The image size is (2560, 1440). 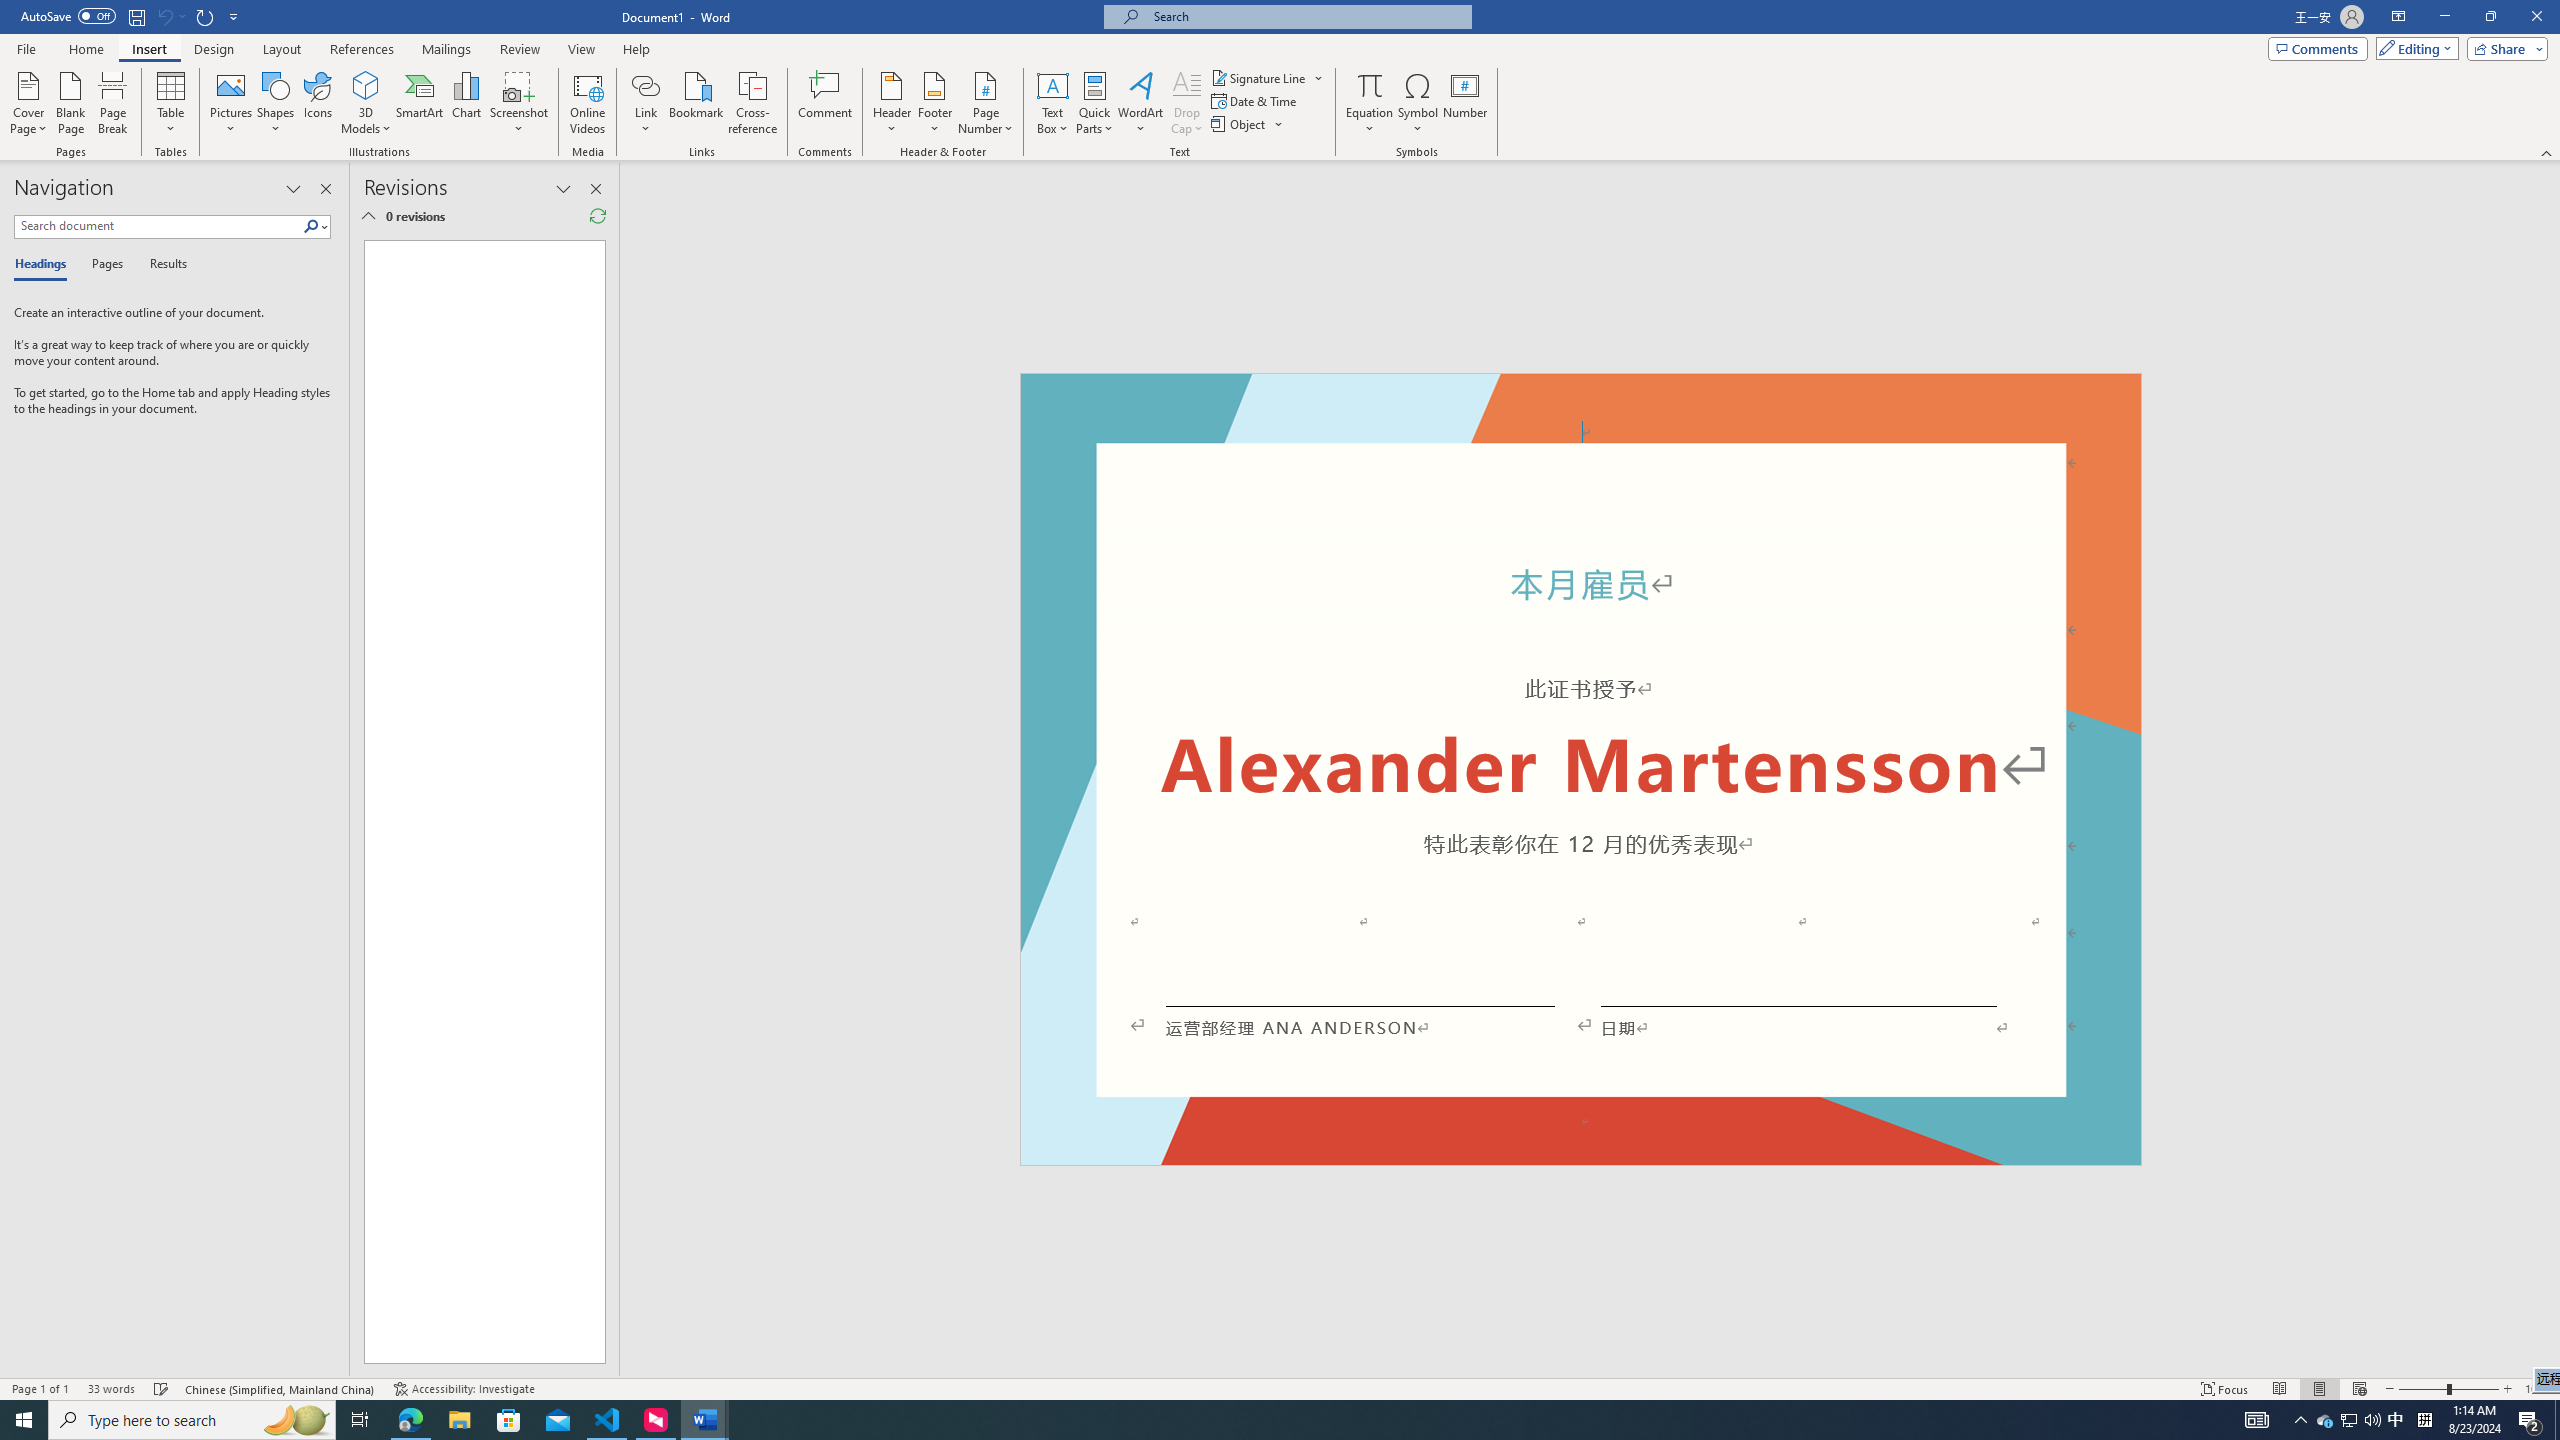 What do you see at coordinates (172, 103) in the screenshot?
I see `Table` at bounding box center [172, 103].